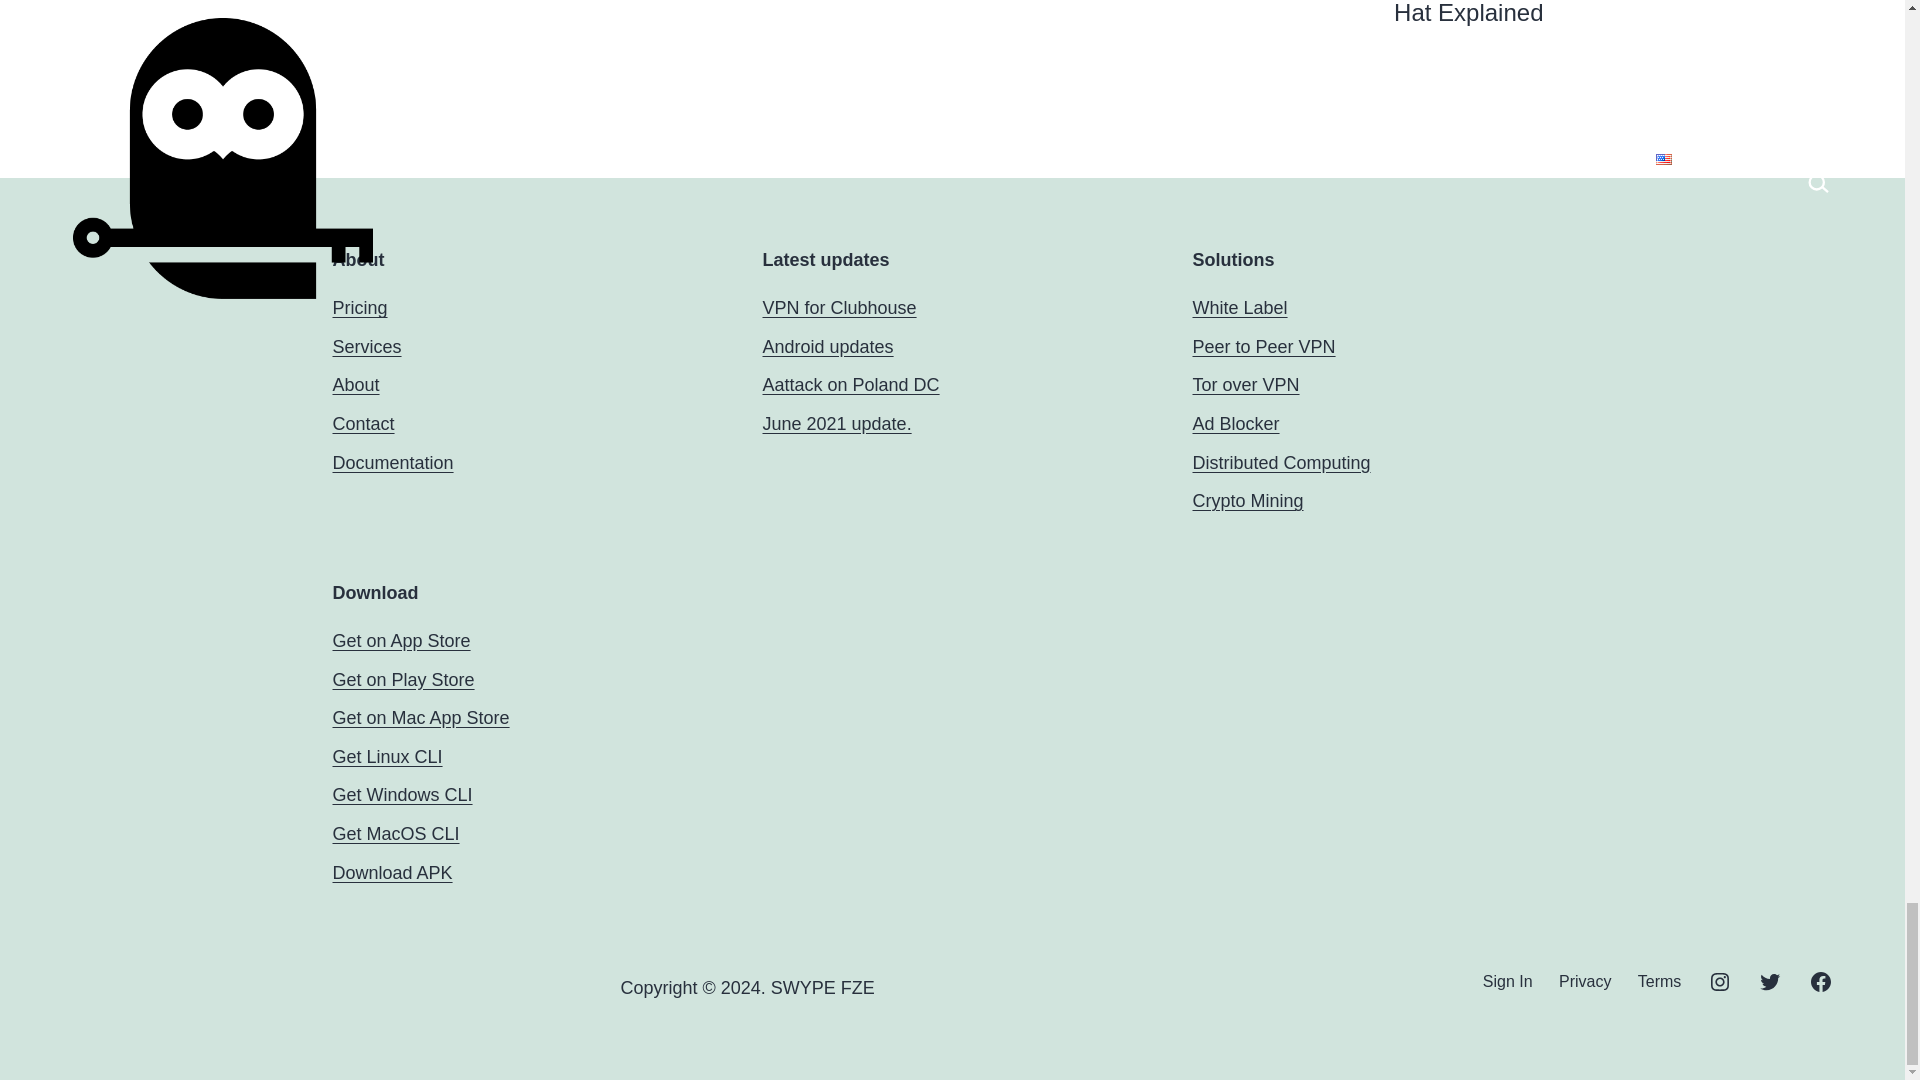 This screenshot has width=1920, height=1080. What do you see at coordinates (386, 756) in the screenshot?
I see `Get Linux CLI` at bounding box center [386, 756].